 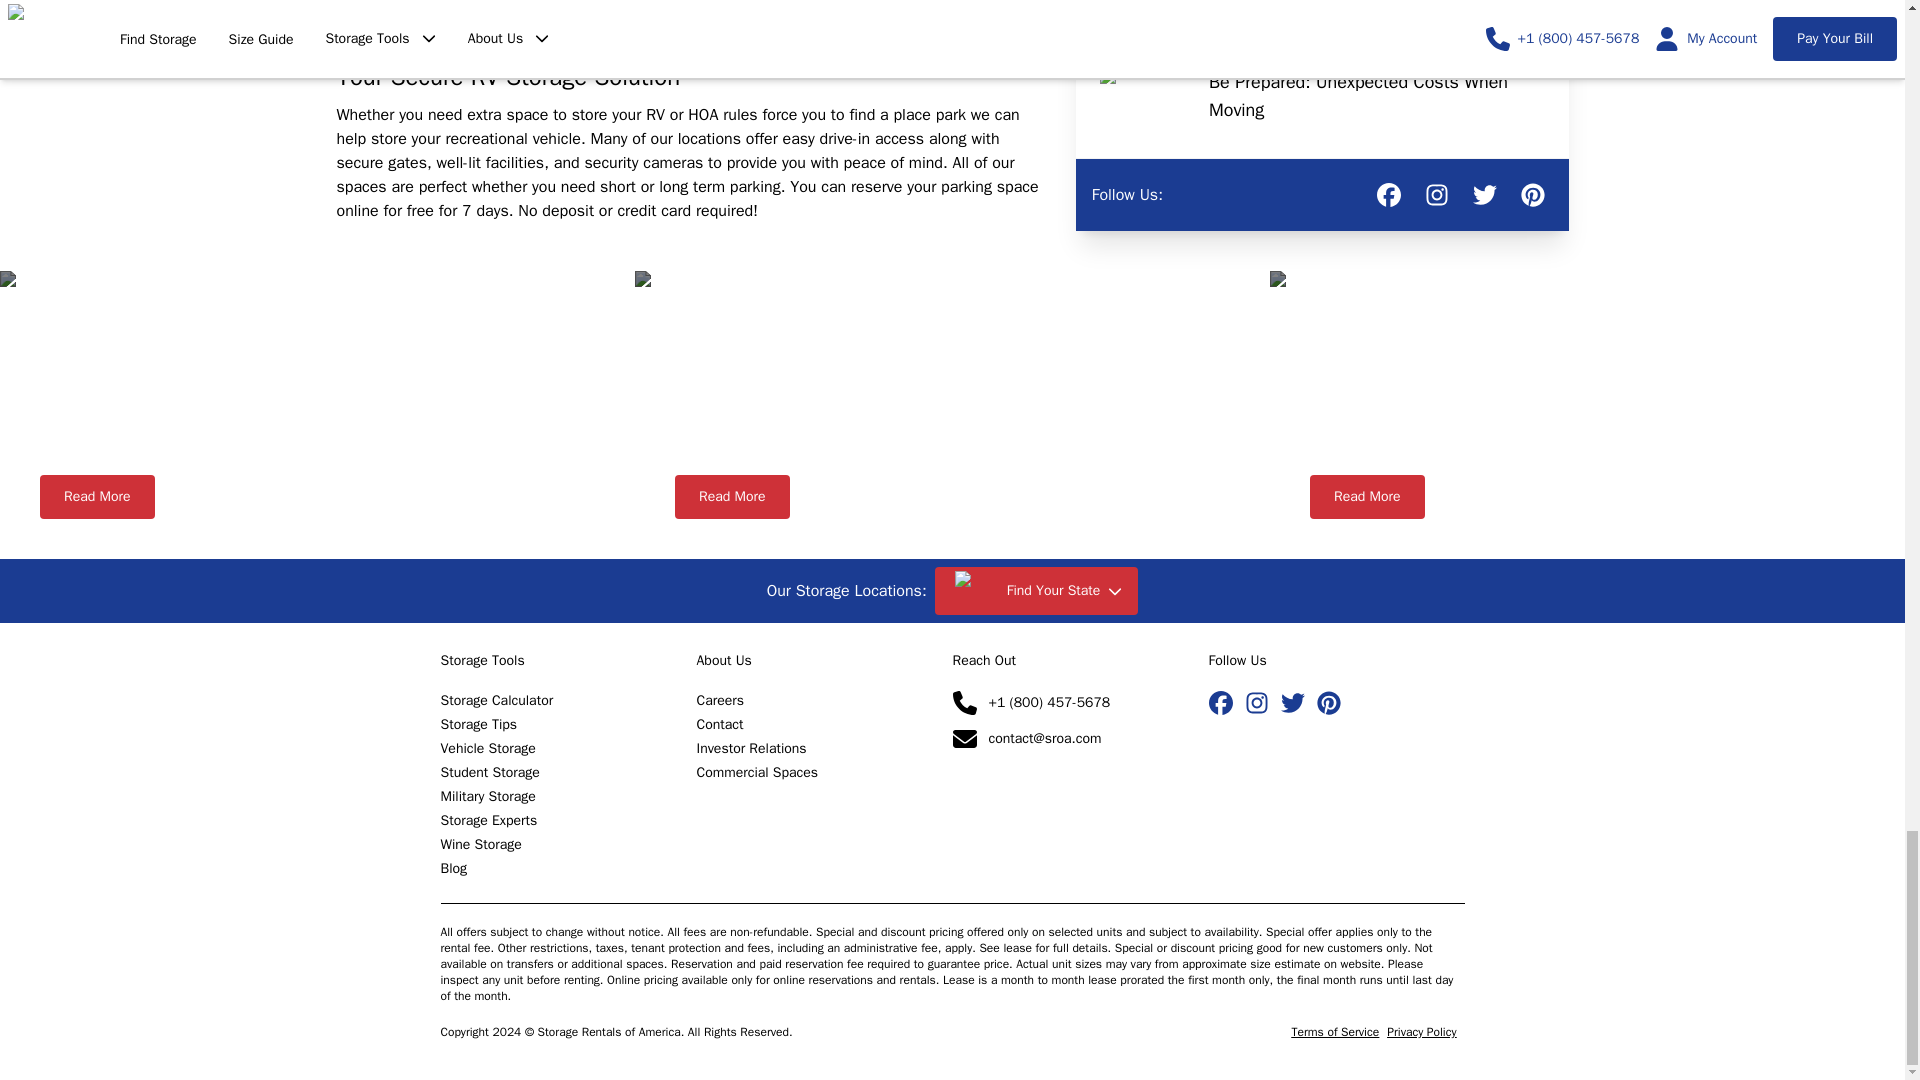 I want to click on Student Storage, so click(x=489, y=772).